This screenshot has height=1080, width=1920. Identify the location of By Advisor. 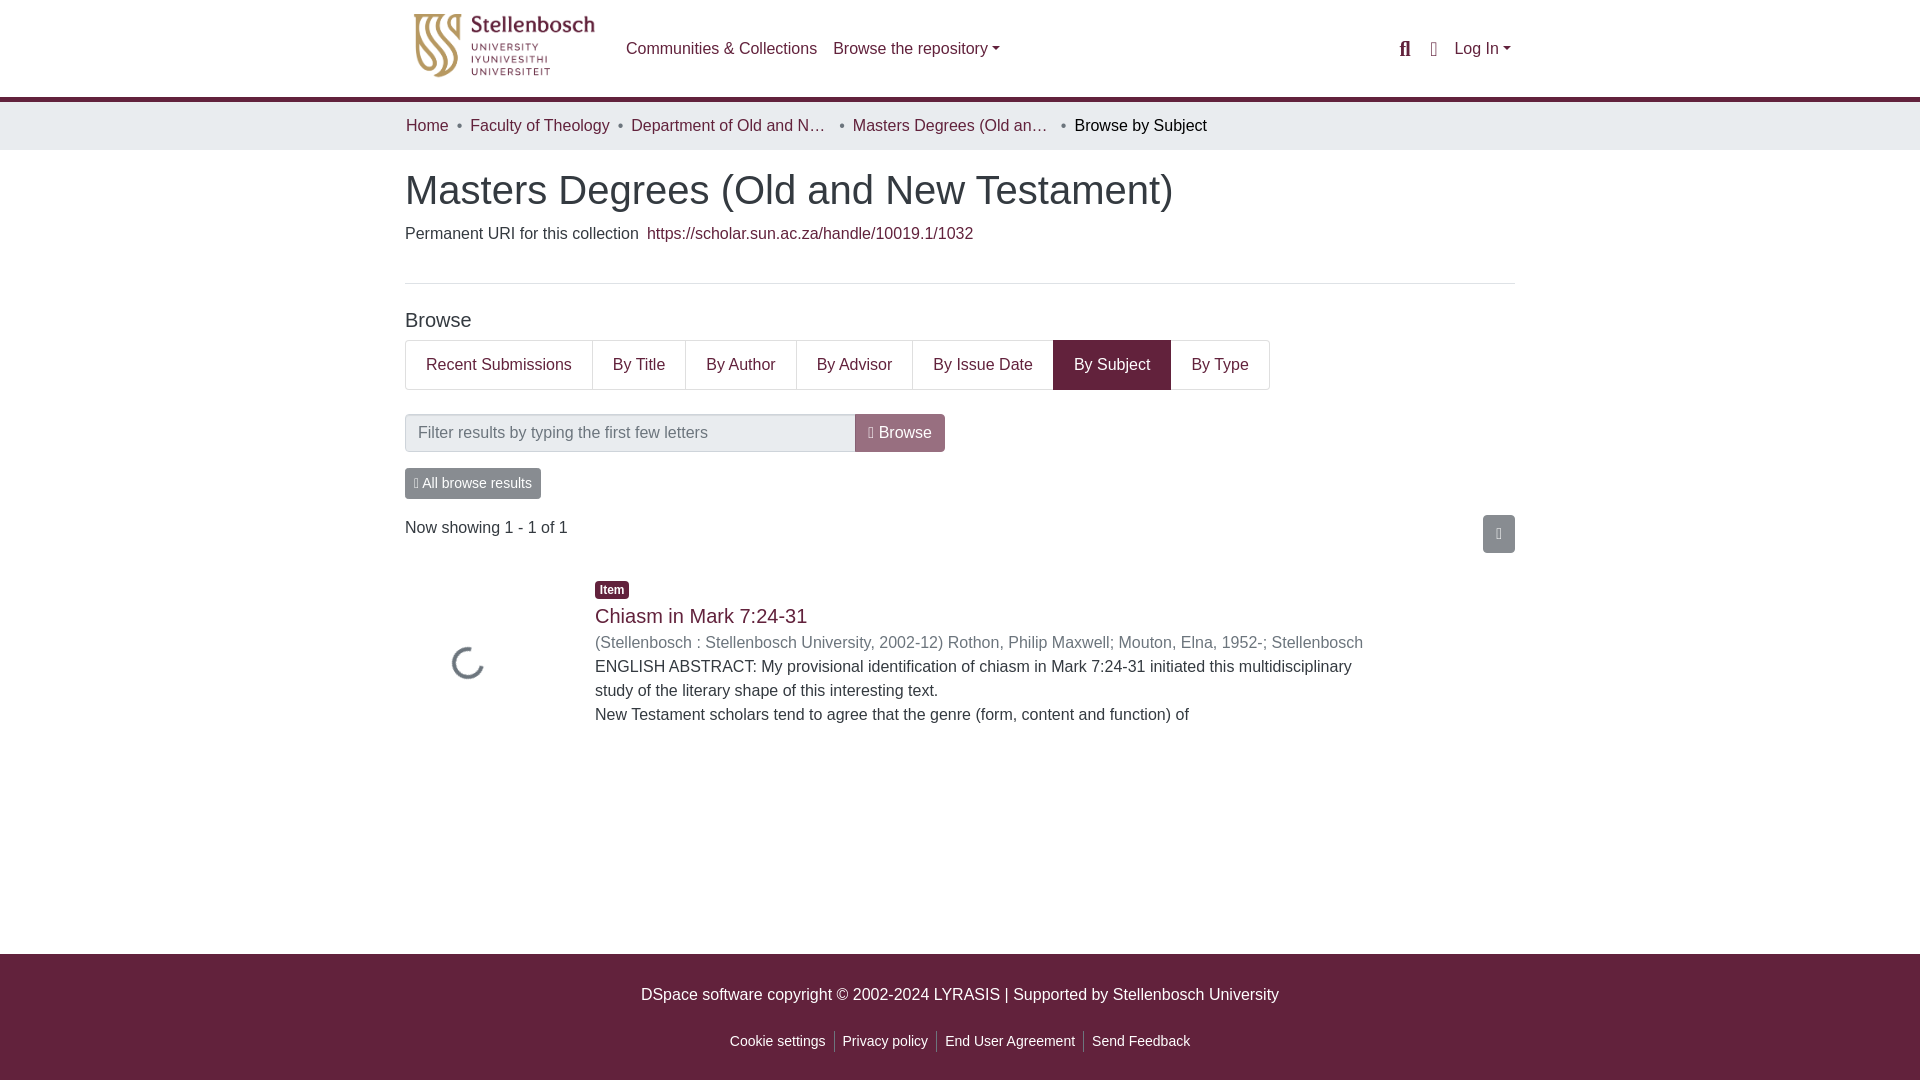
(854, 364).